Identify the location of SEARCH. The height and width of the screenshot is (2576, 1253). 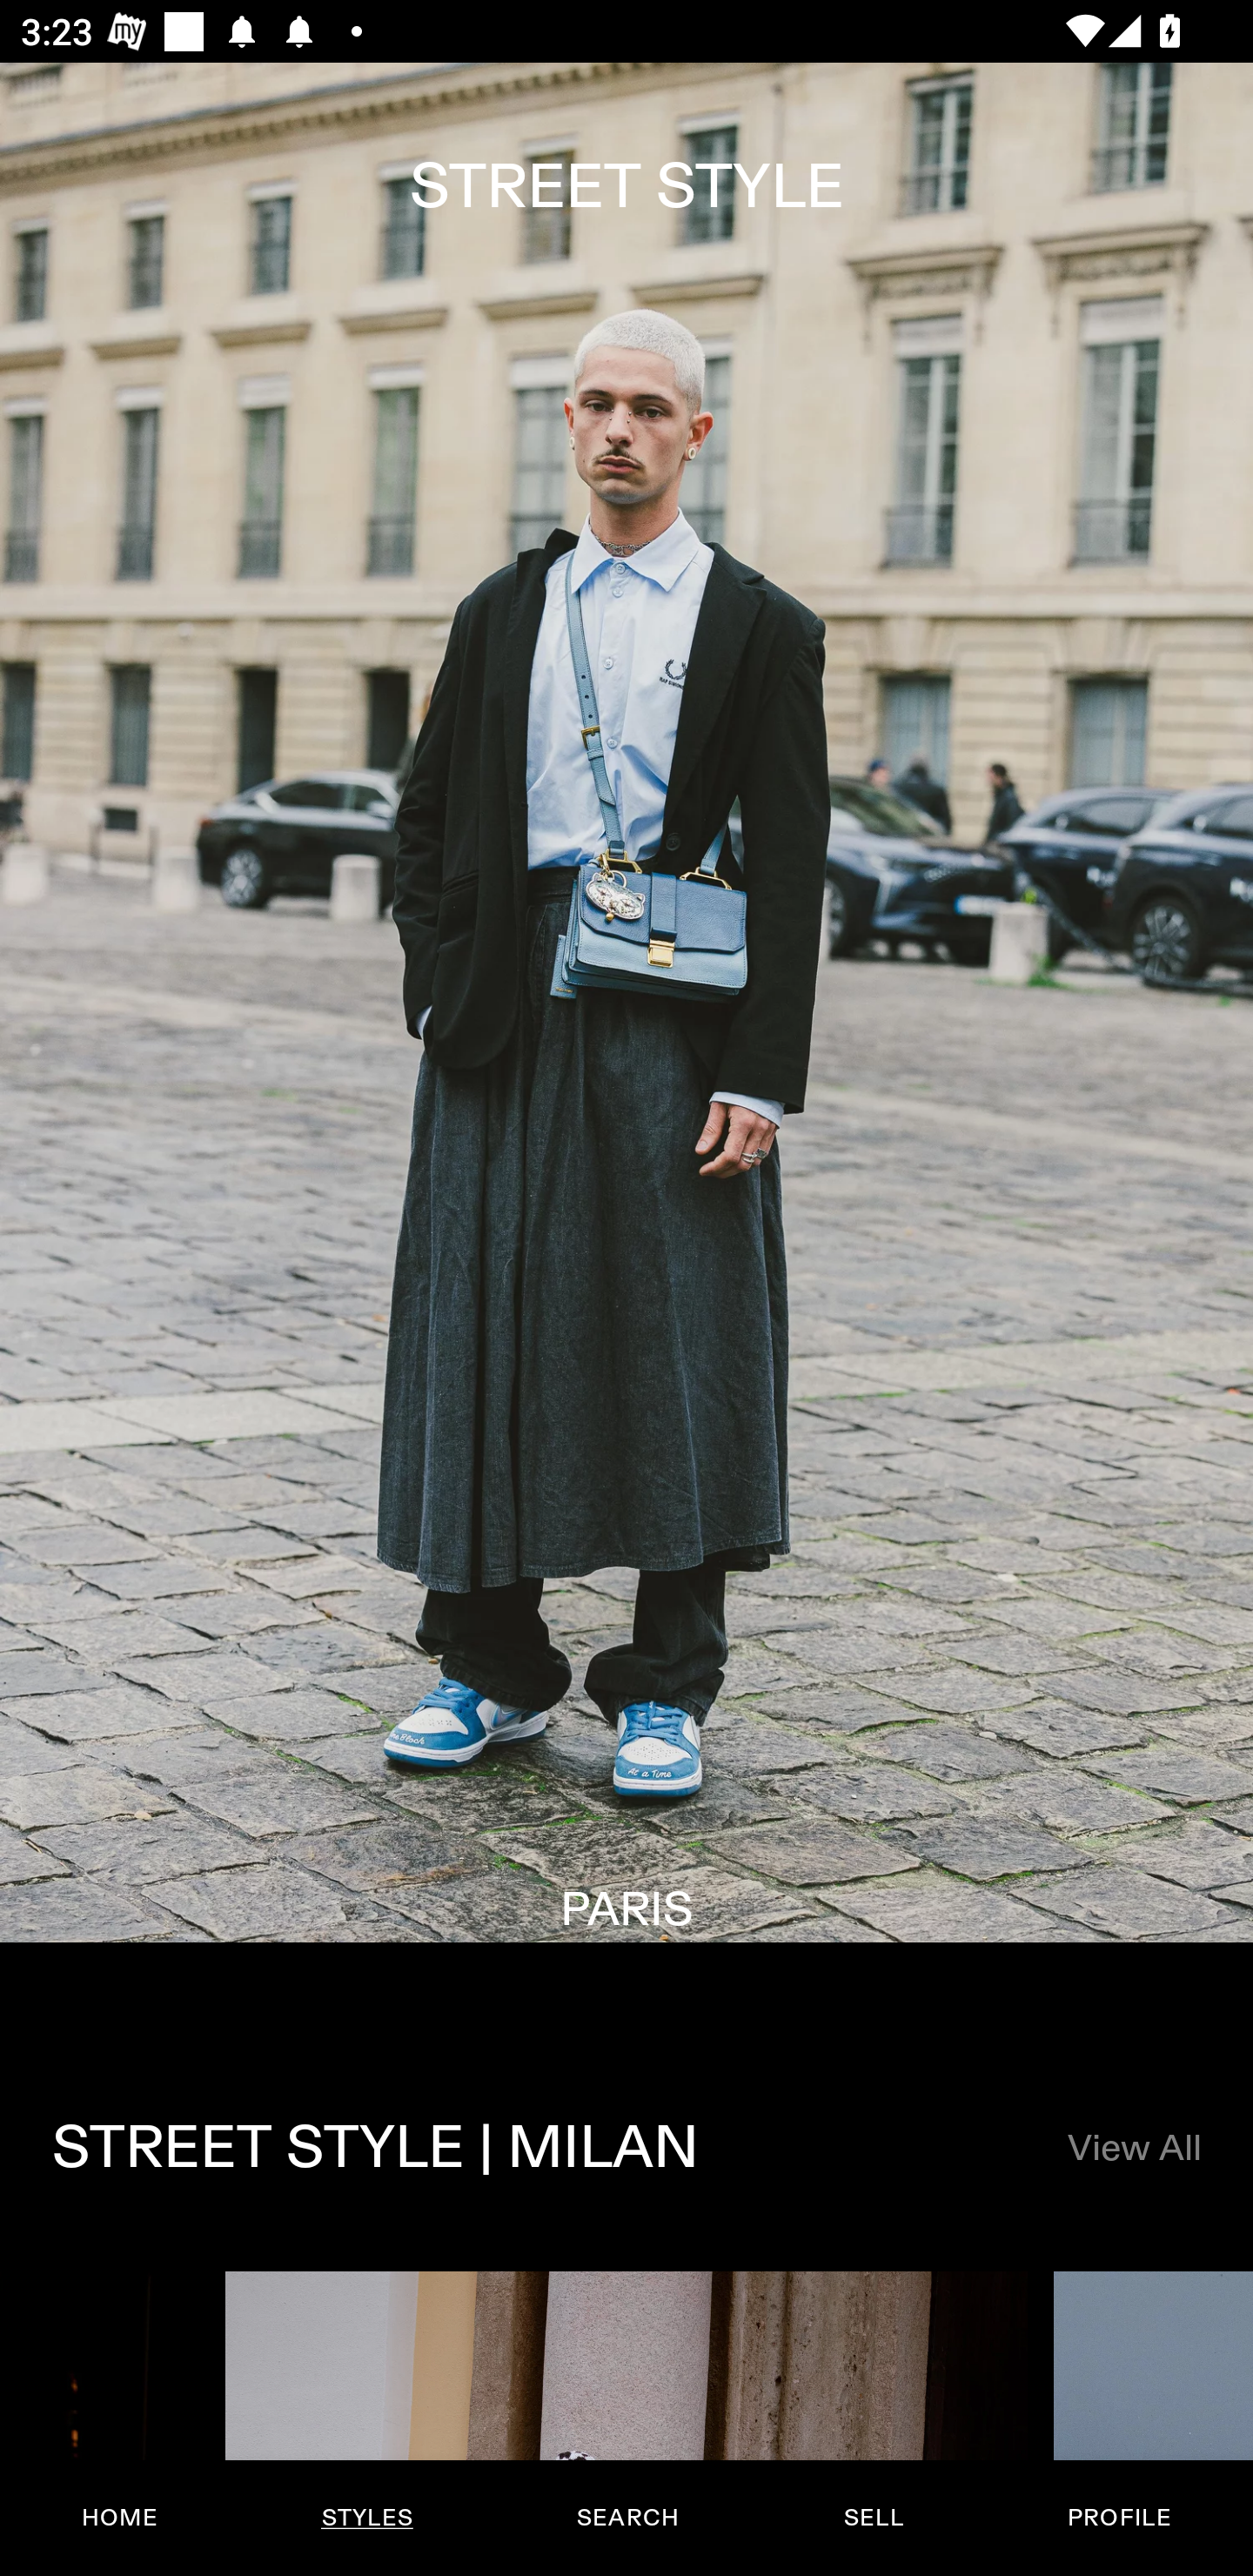
(627, 2518).